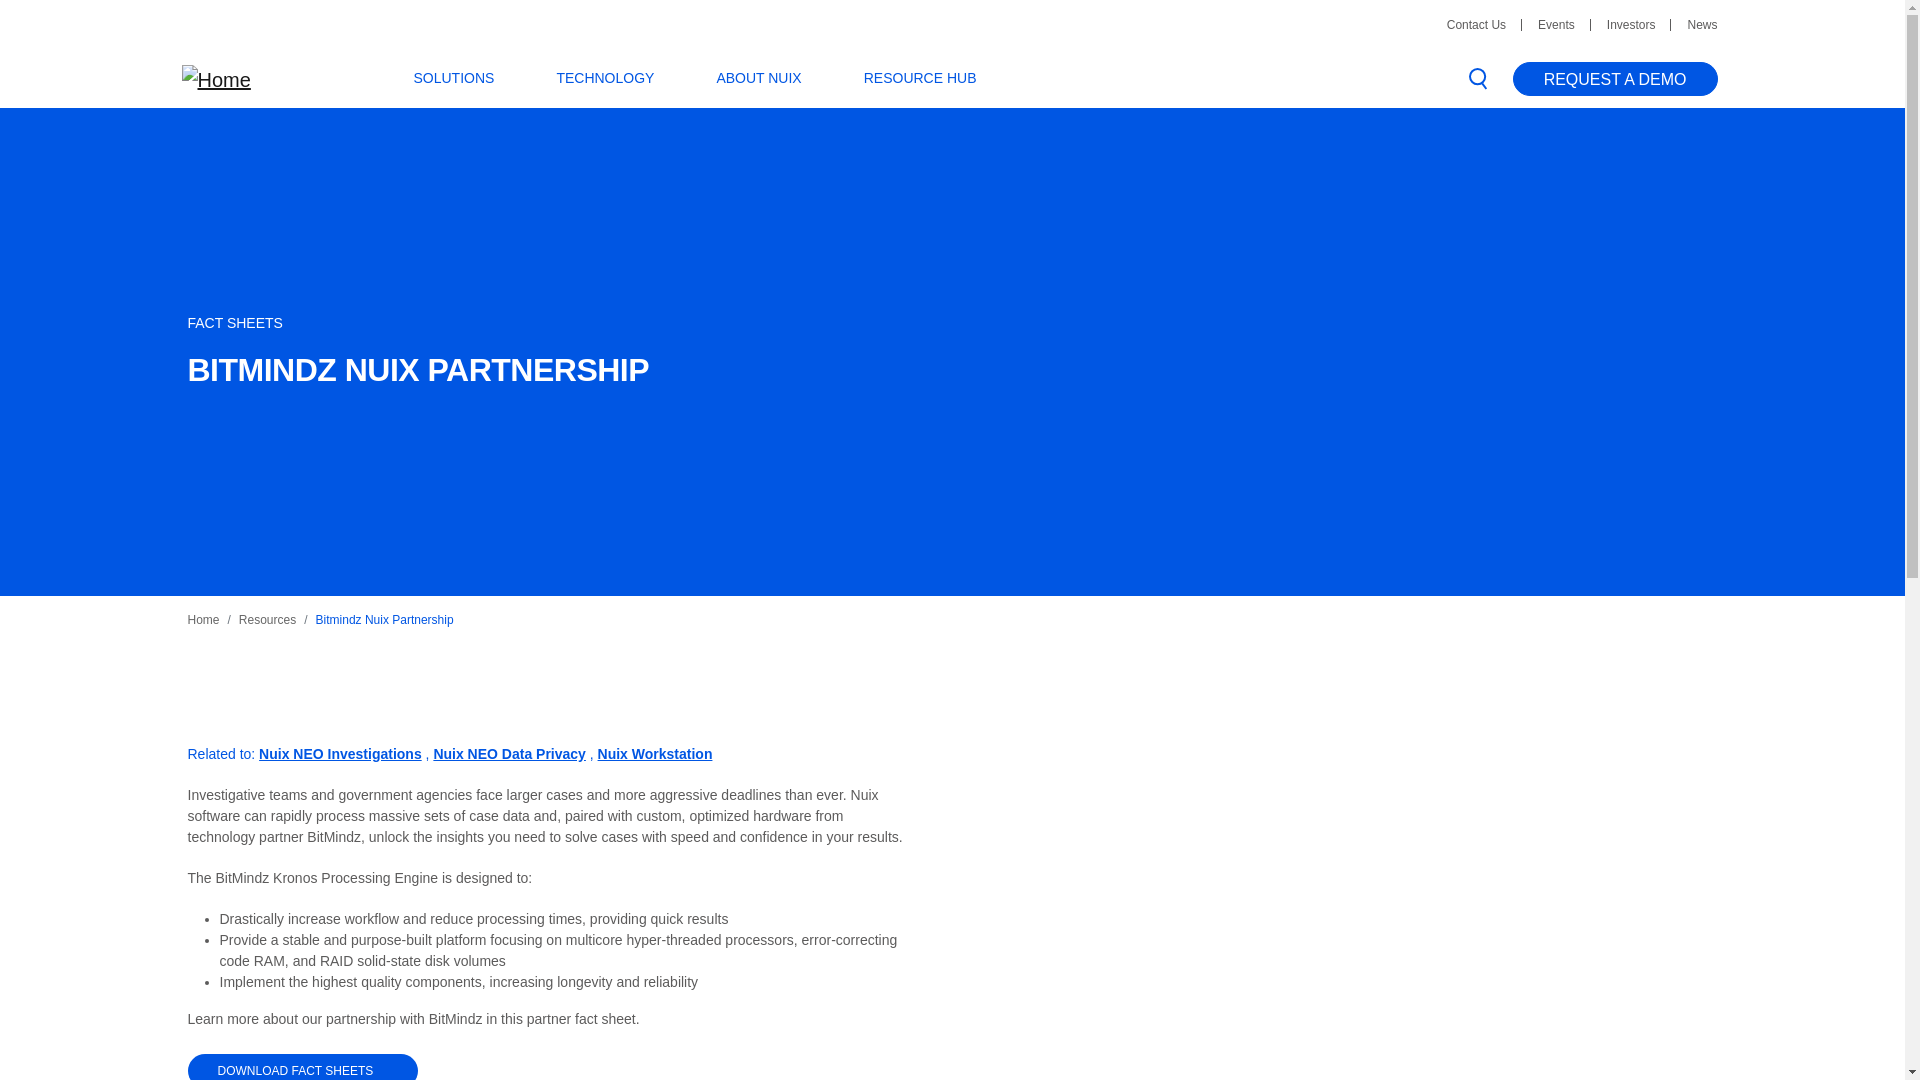 The width and height of the screenshot is (1920, 1080). Describe the element at coordinates (216, 78) in the screenshot. I see `Home` at that location.